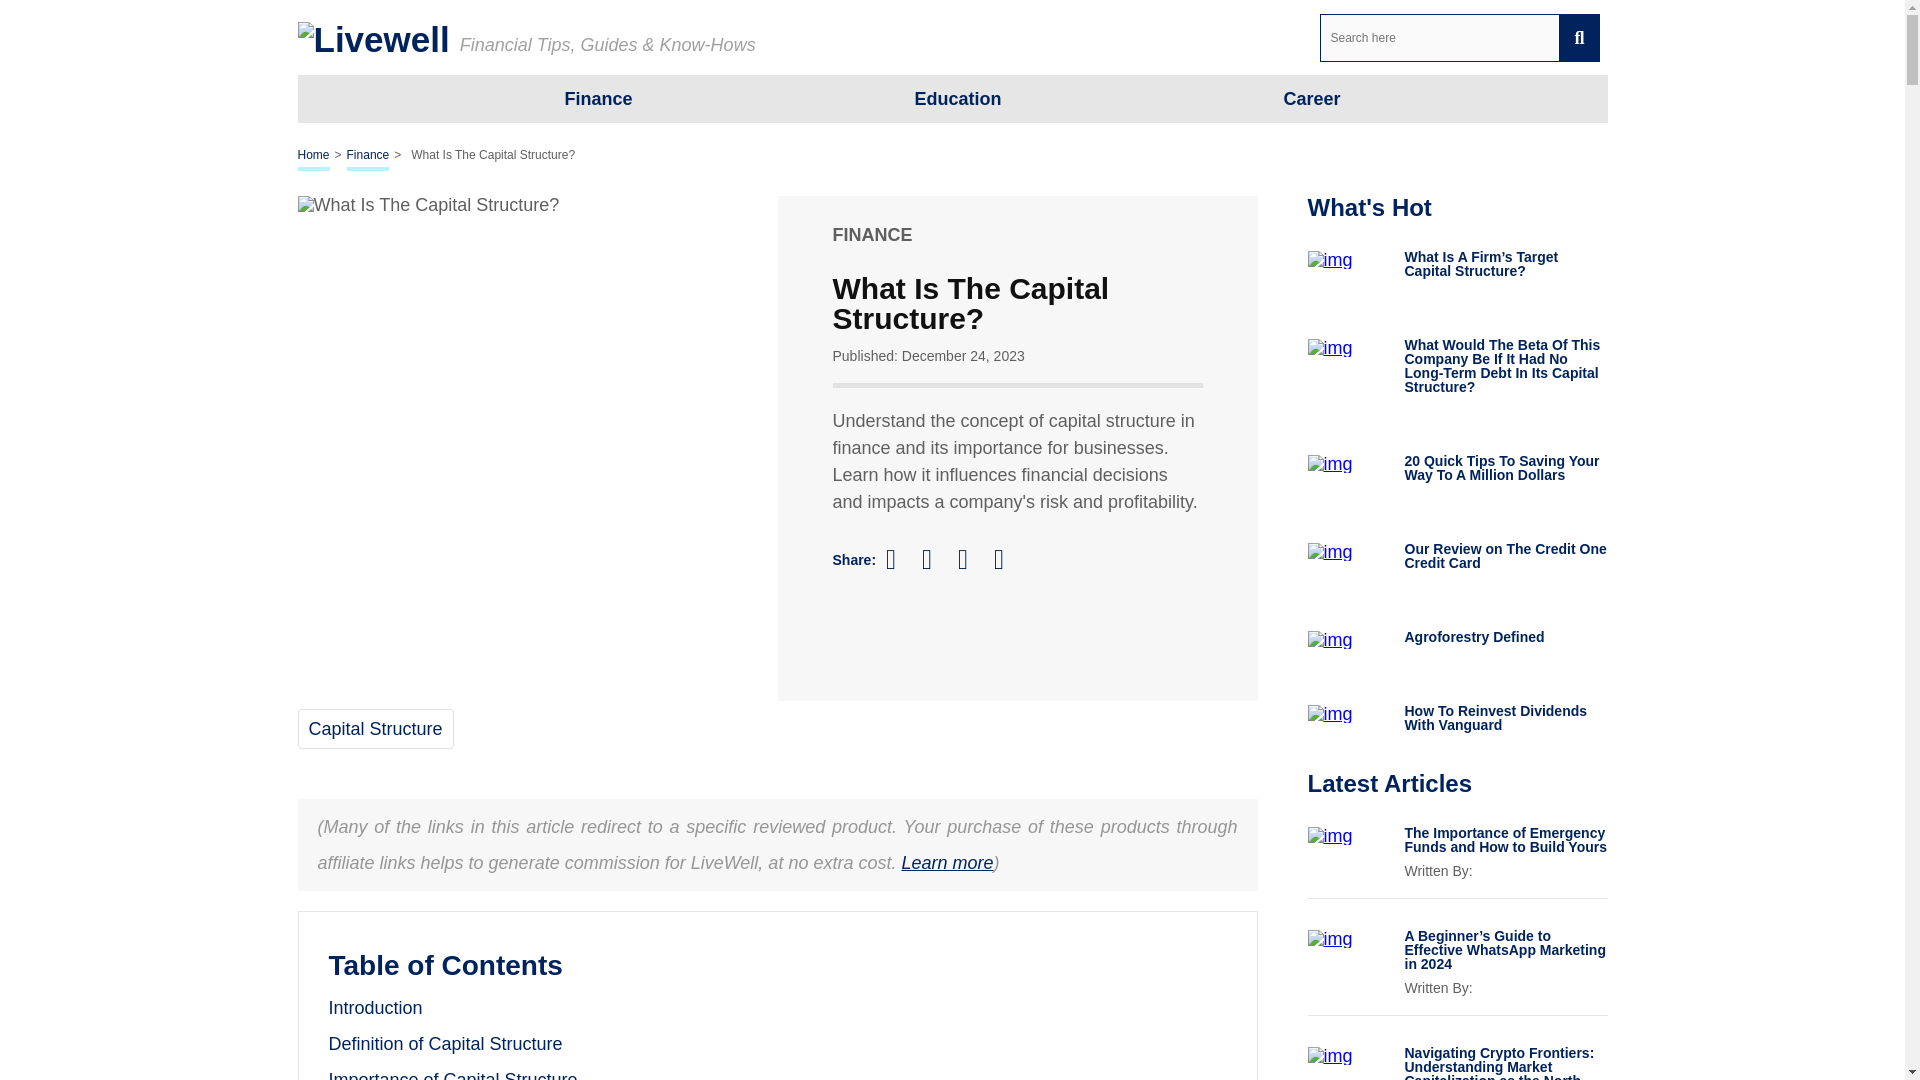 The image size is (1920, 1080). I want to click on Share on Twitter, so click(936, 560).